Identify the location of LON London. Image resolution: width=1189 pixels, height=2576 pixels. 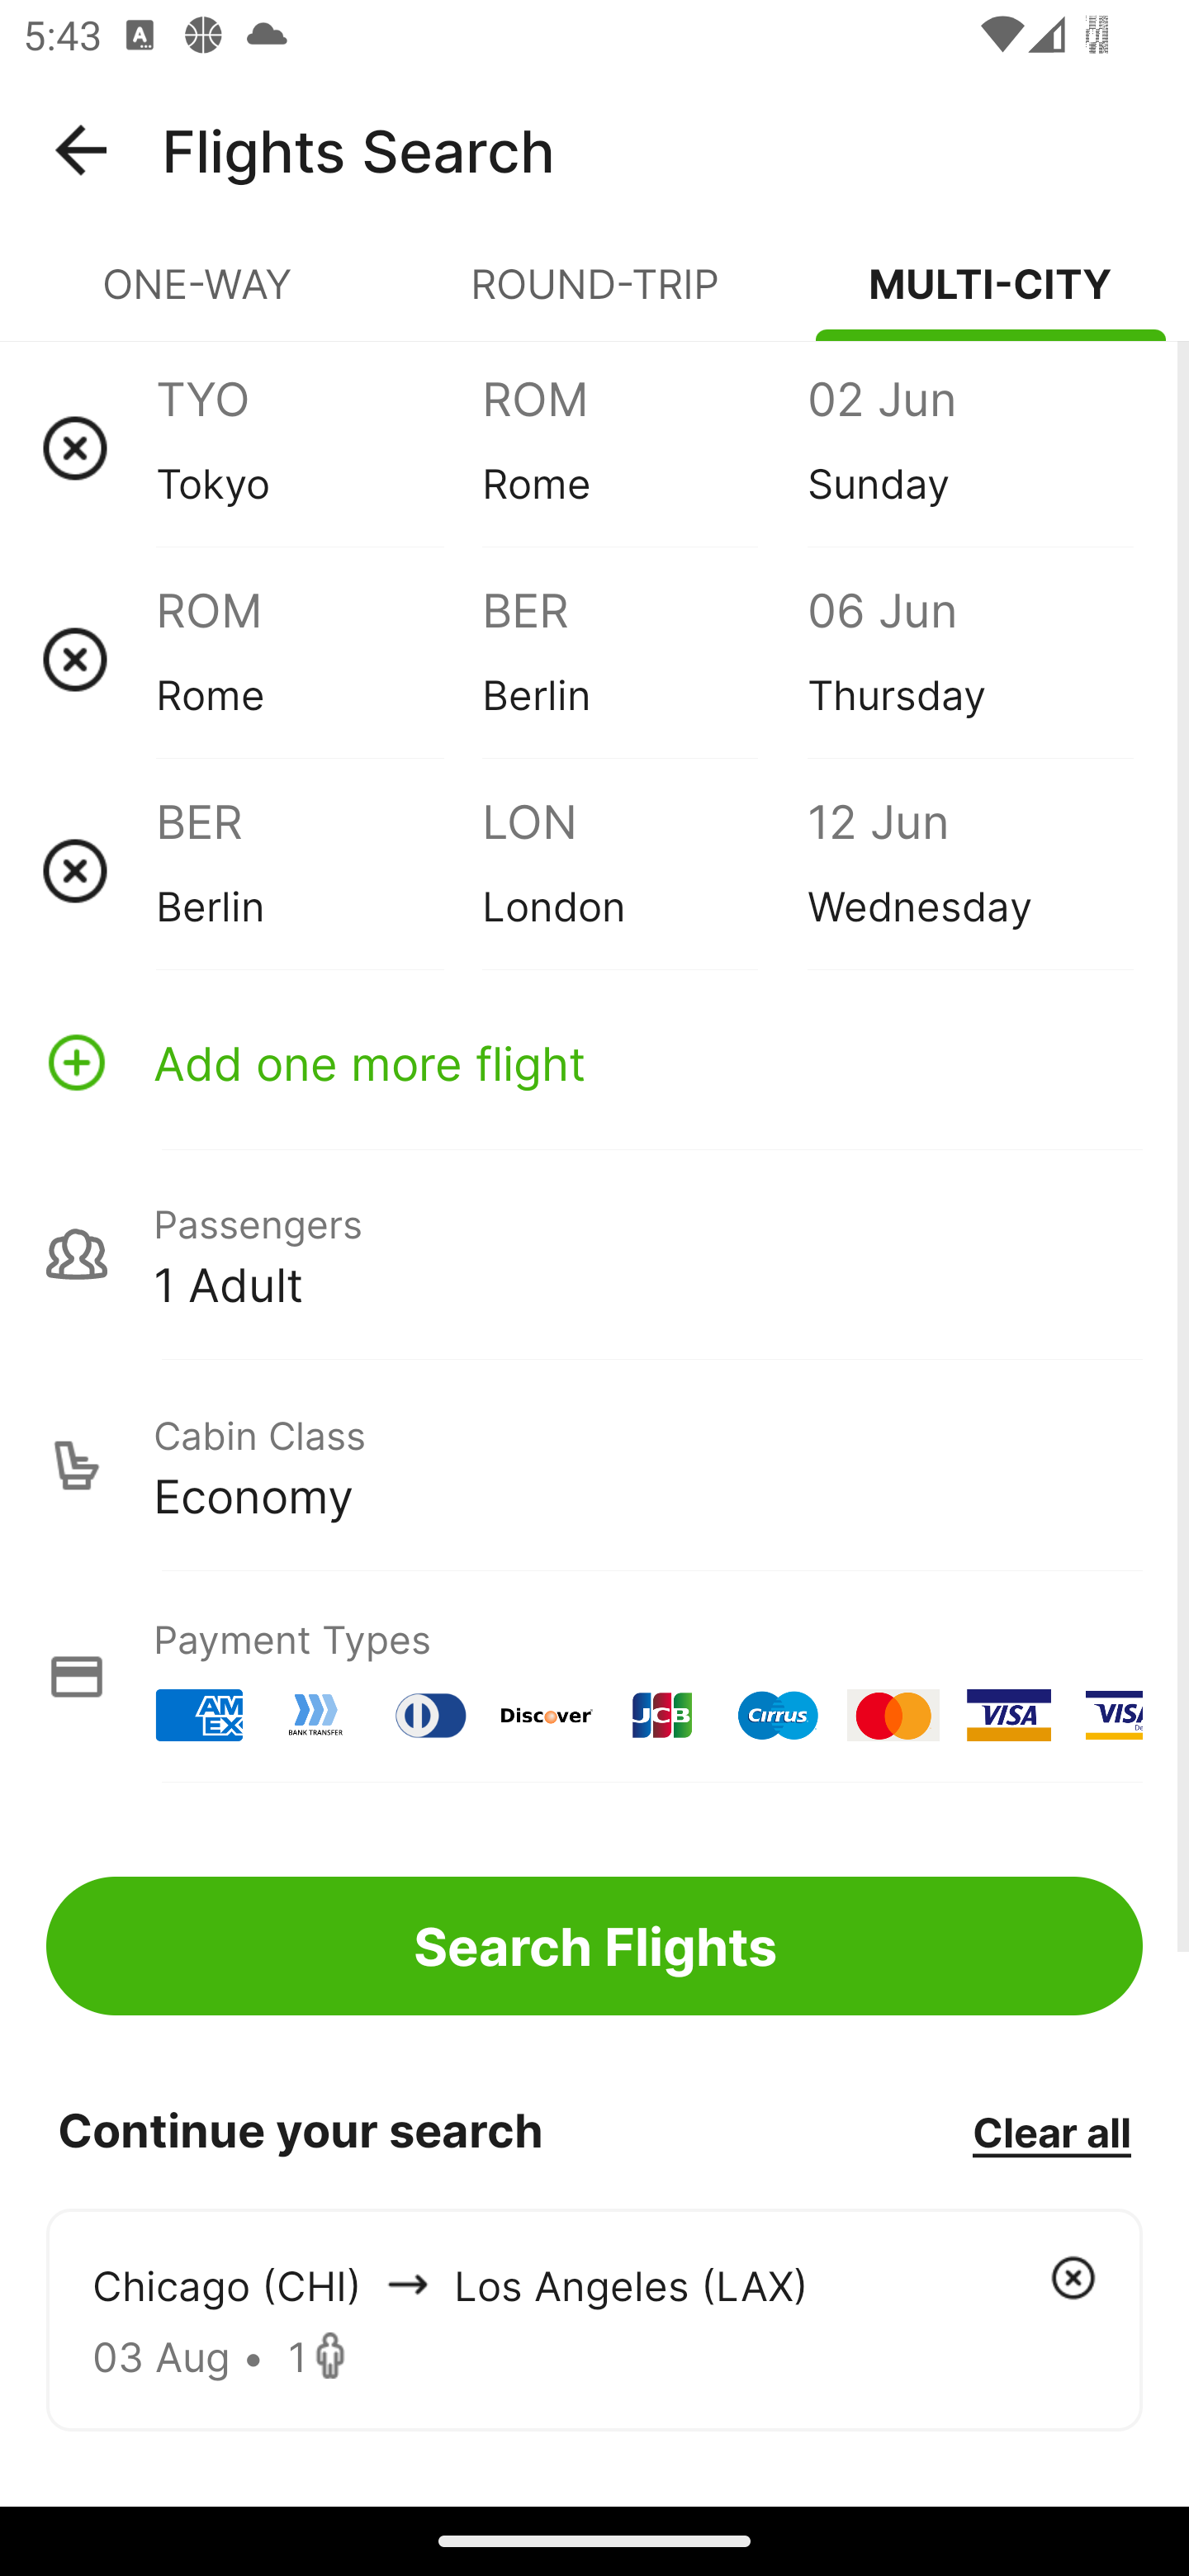
(644, 870).